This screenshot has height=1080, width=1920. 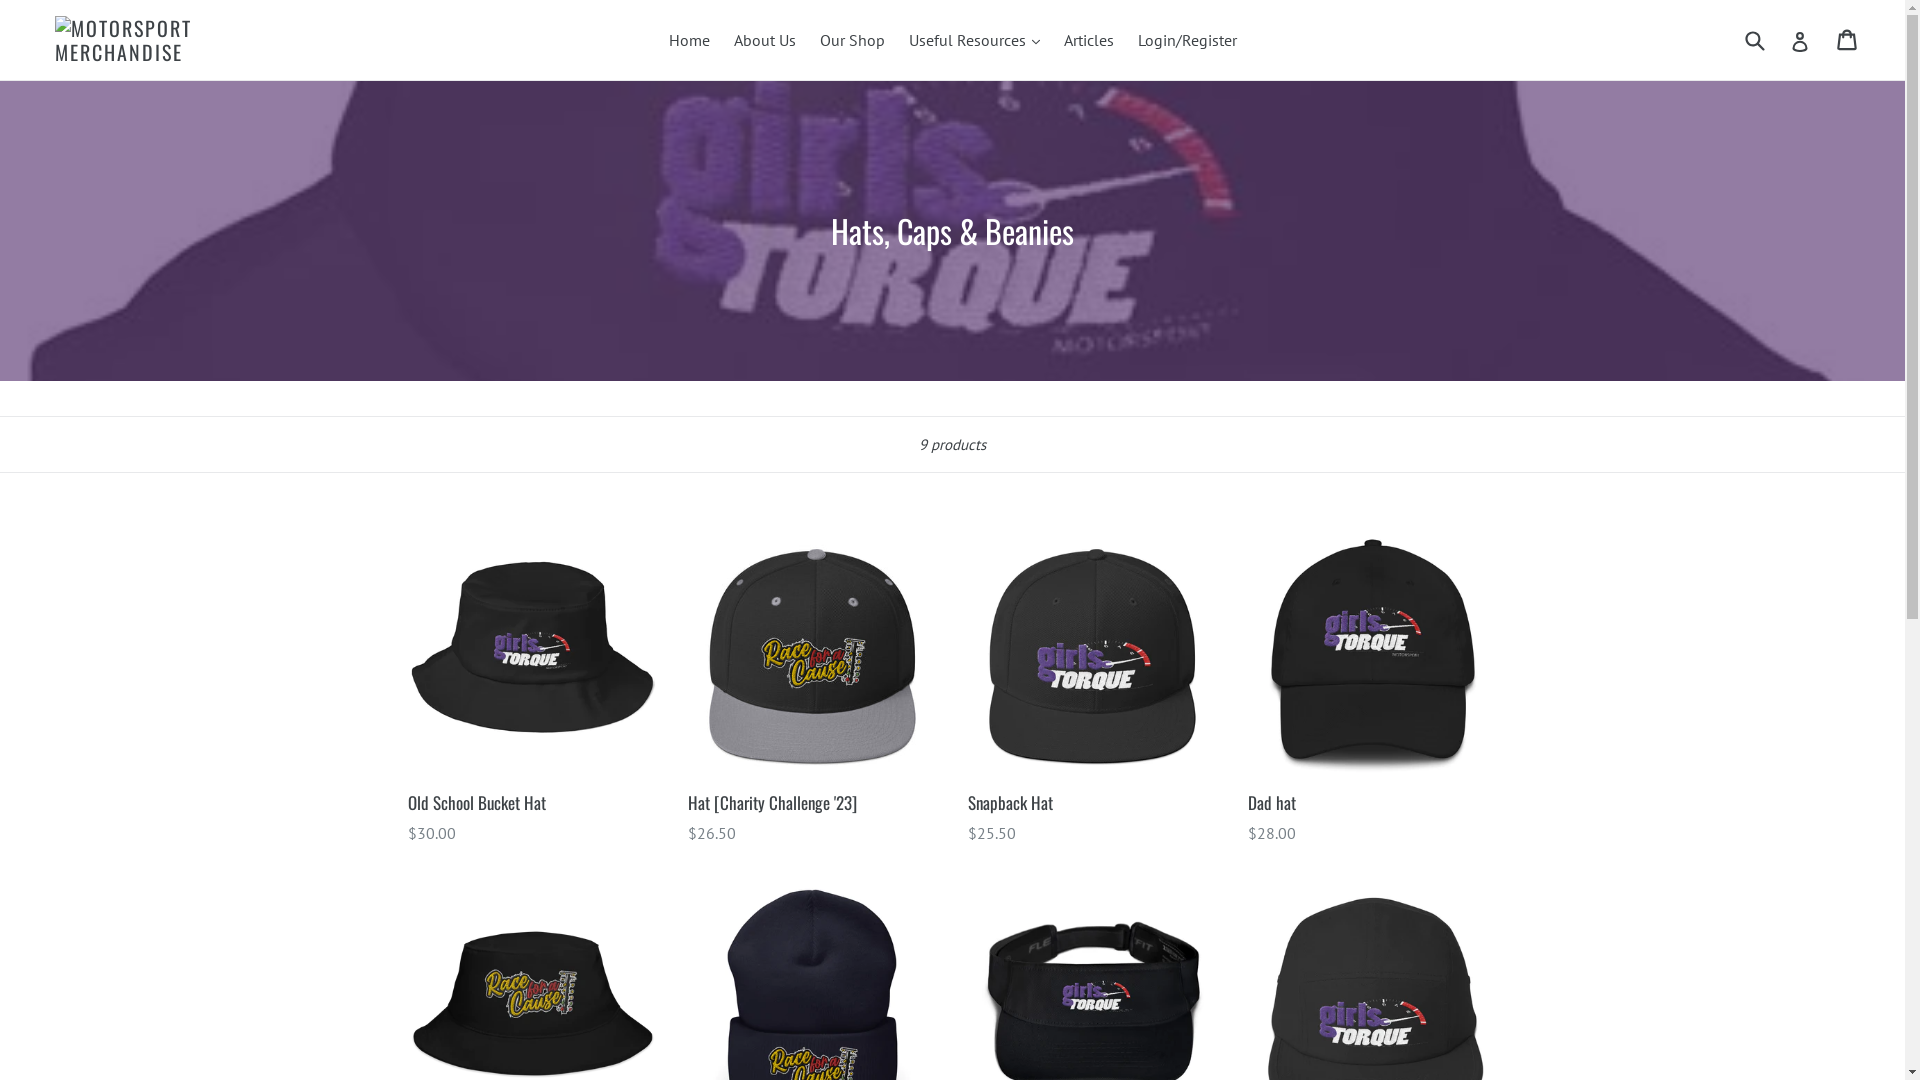 I want to click on Old School Bucket Hat
Regular price
$30.00, so click(x=533, y=686).